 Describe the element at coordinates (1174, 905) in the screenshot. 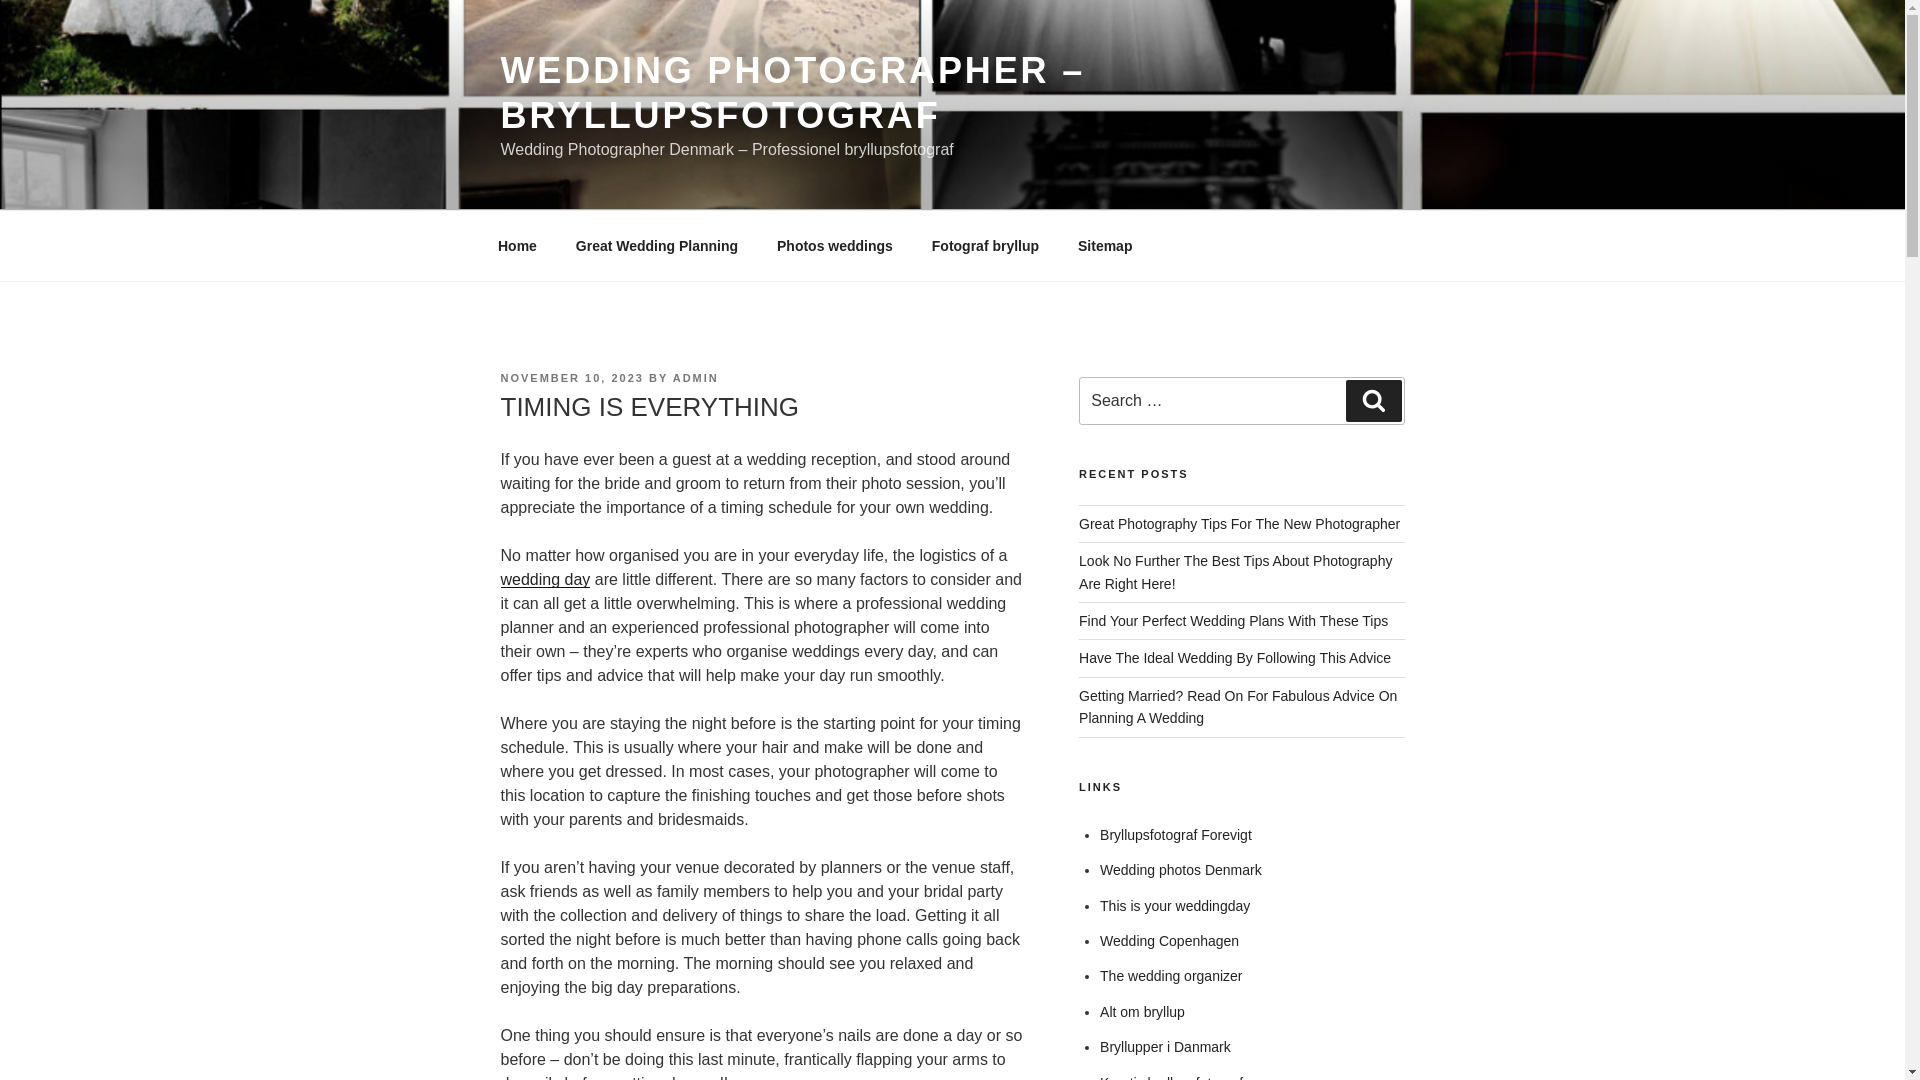

I see `This is your weddingday` at that location.